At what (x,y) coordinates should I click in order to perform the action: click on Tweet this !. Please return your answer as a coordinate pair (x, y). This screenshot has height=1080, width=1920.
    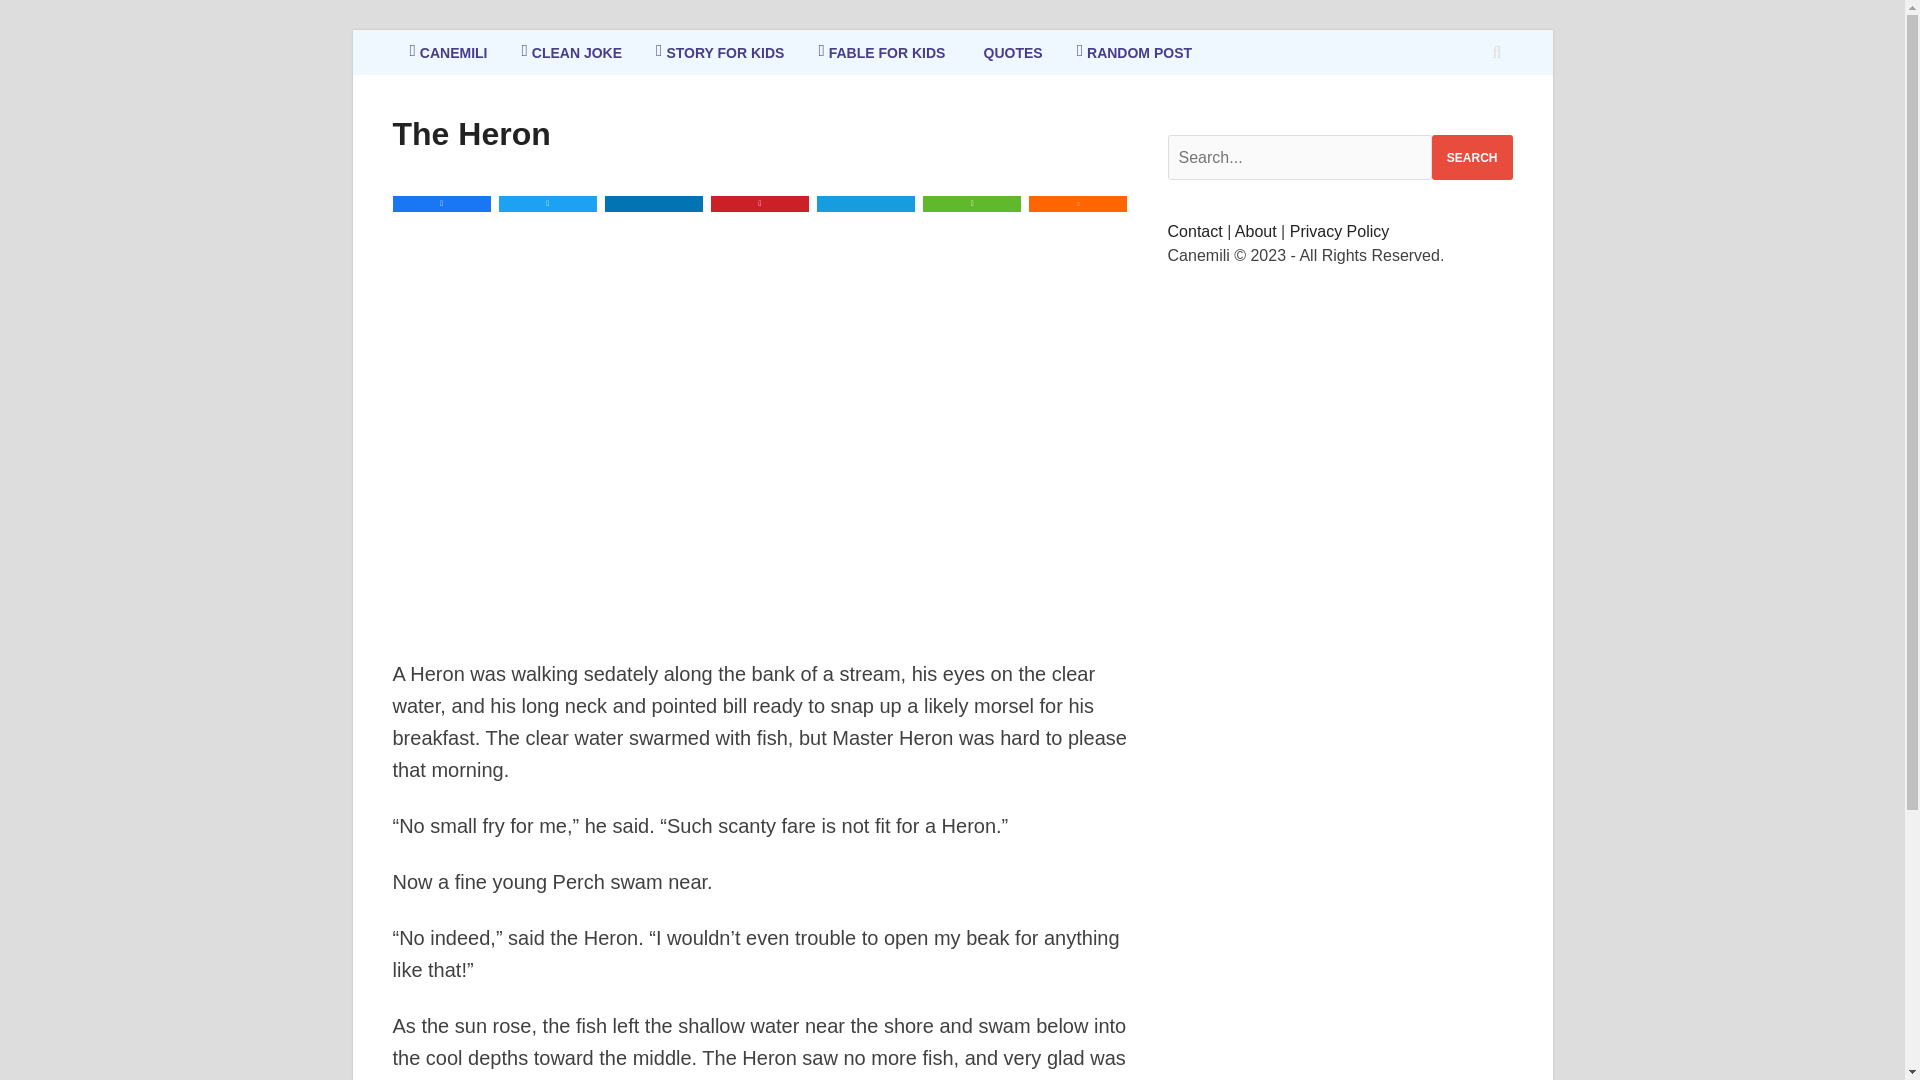
    Looking at the image, I should click on (548, 203).